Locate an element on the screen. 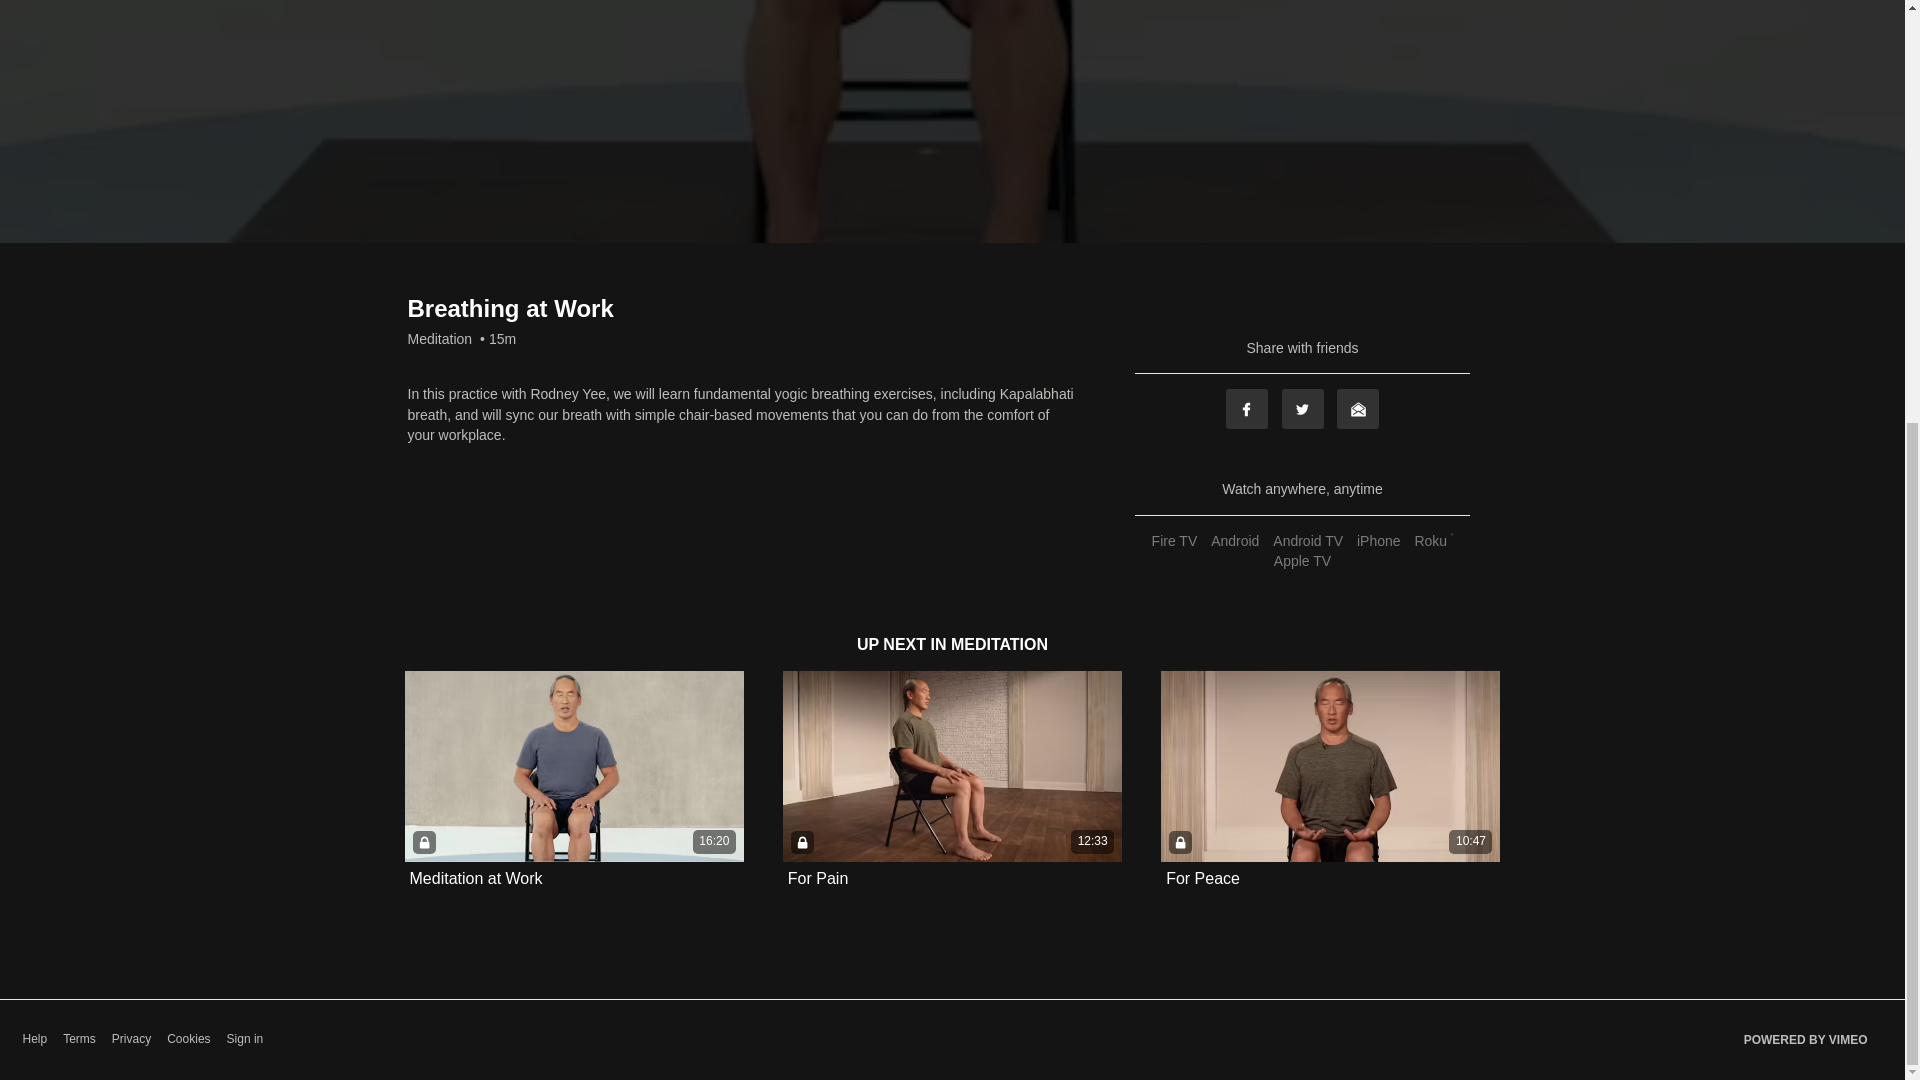 This screenshot has width=1920, height=1080. Meditation at Work is located at coordinates (476, 878).